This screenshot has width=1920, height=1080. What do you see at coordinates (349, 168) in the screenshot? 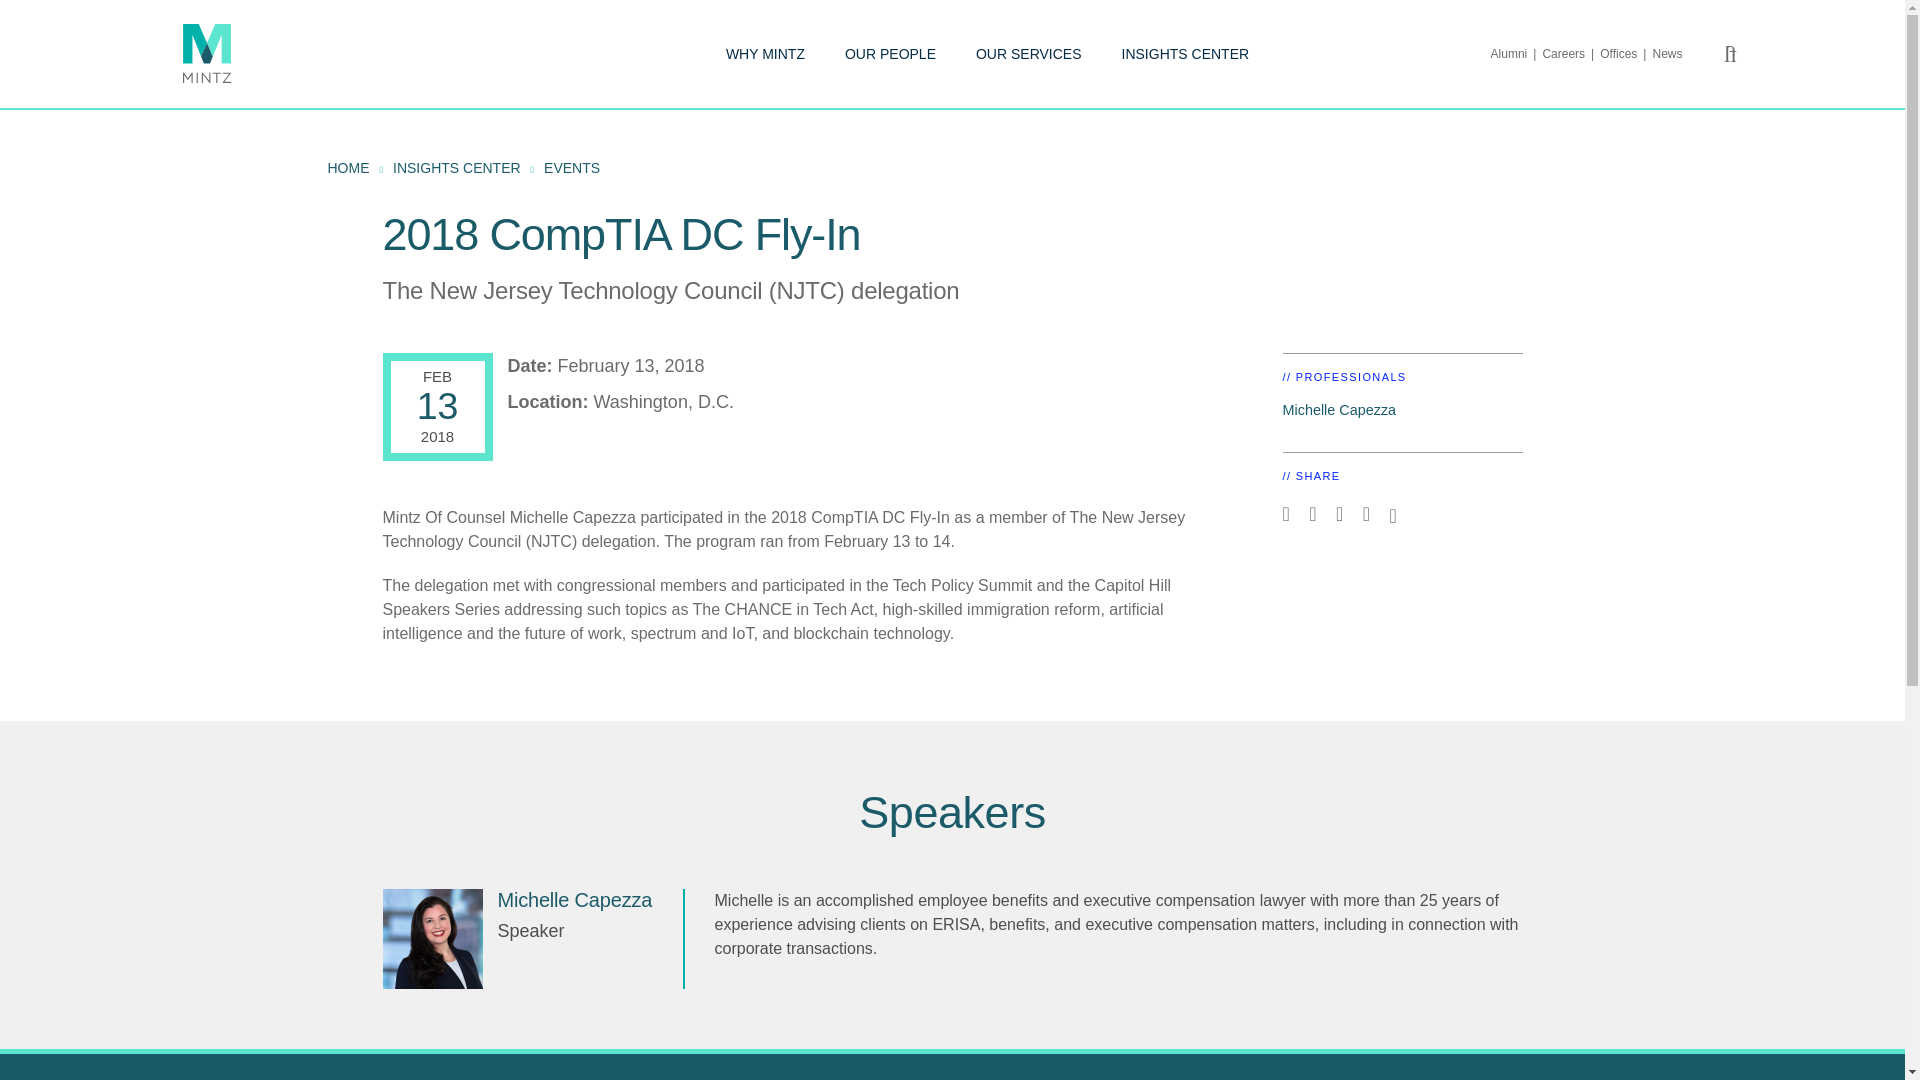
I see `HOME` at bounding box center [349, 168].